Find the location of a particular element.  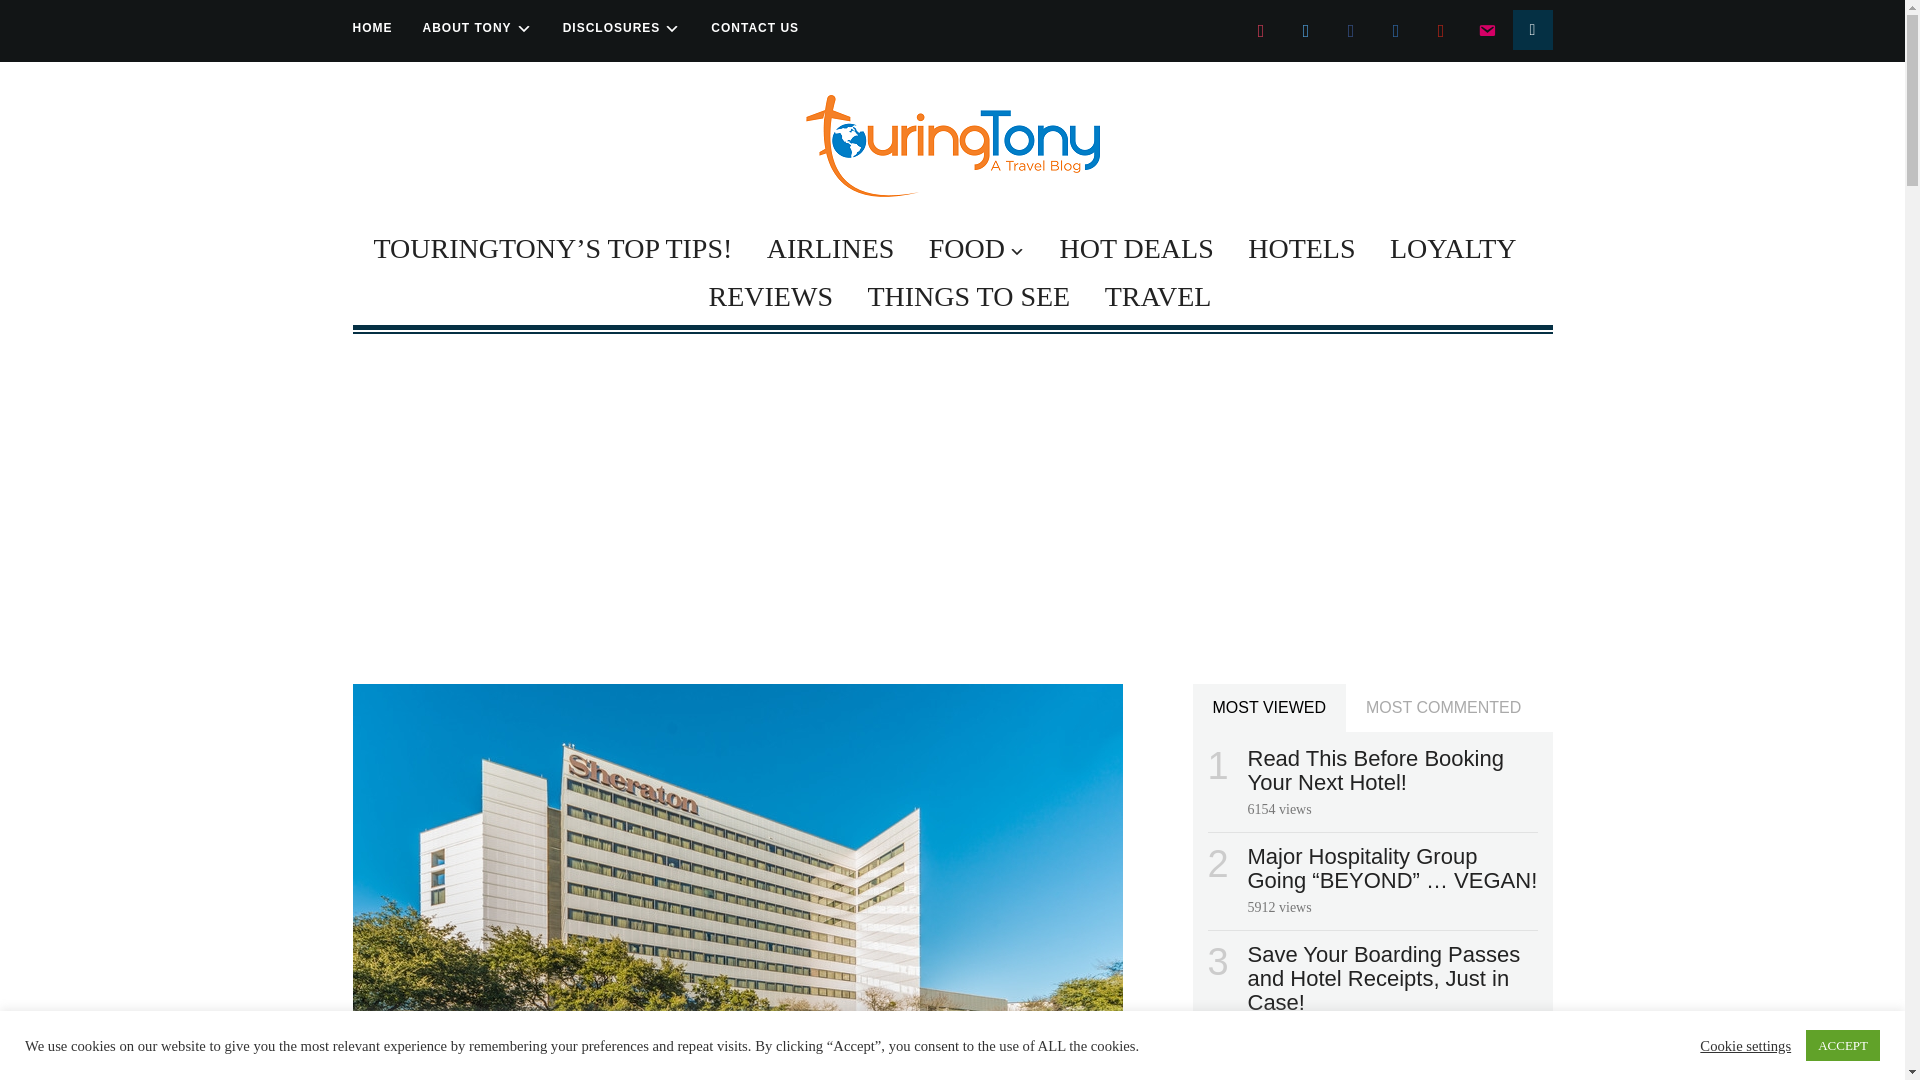

INSTAGRAM is located at coordinates (1261, 29).